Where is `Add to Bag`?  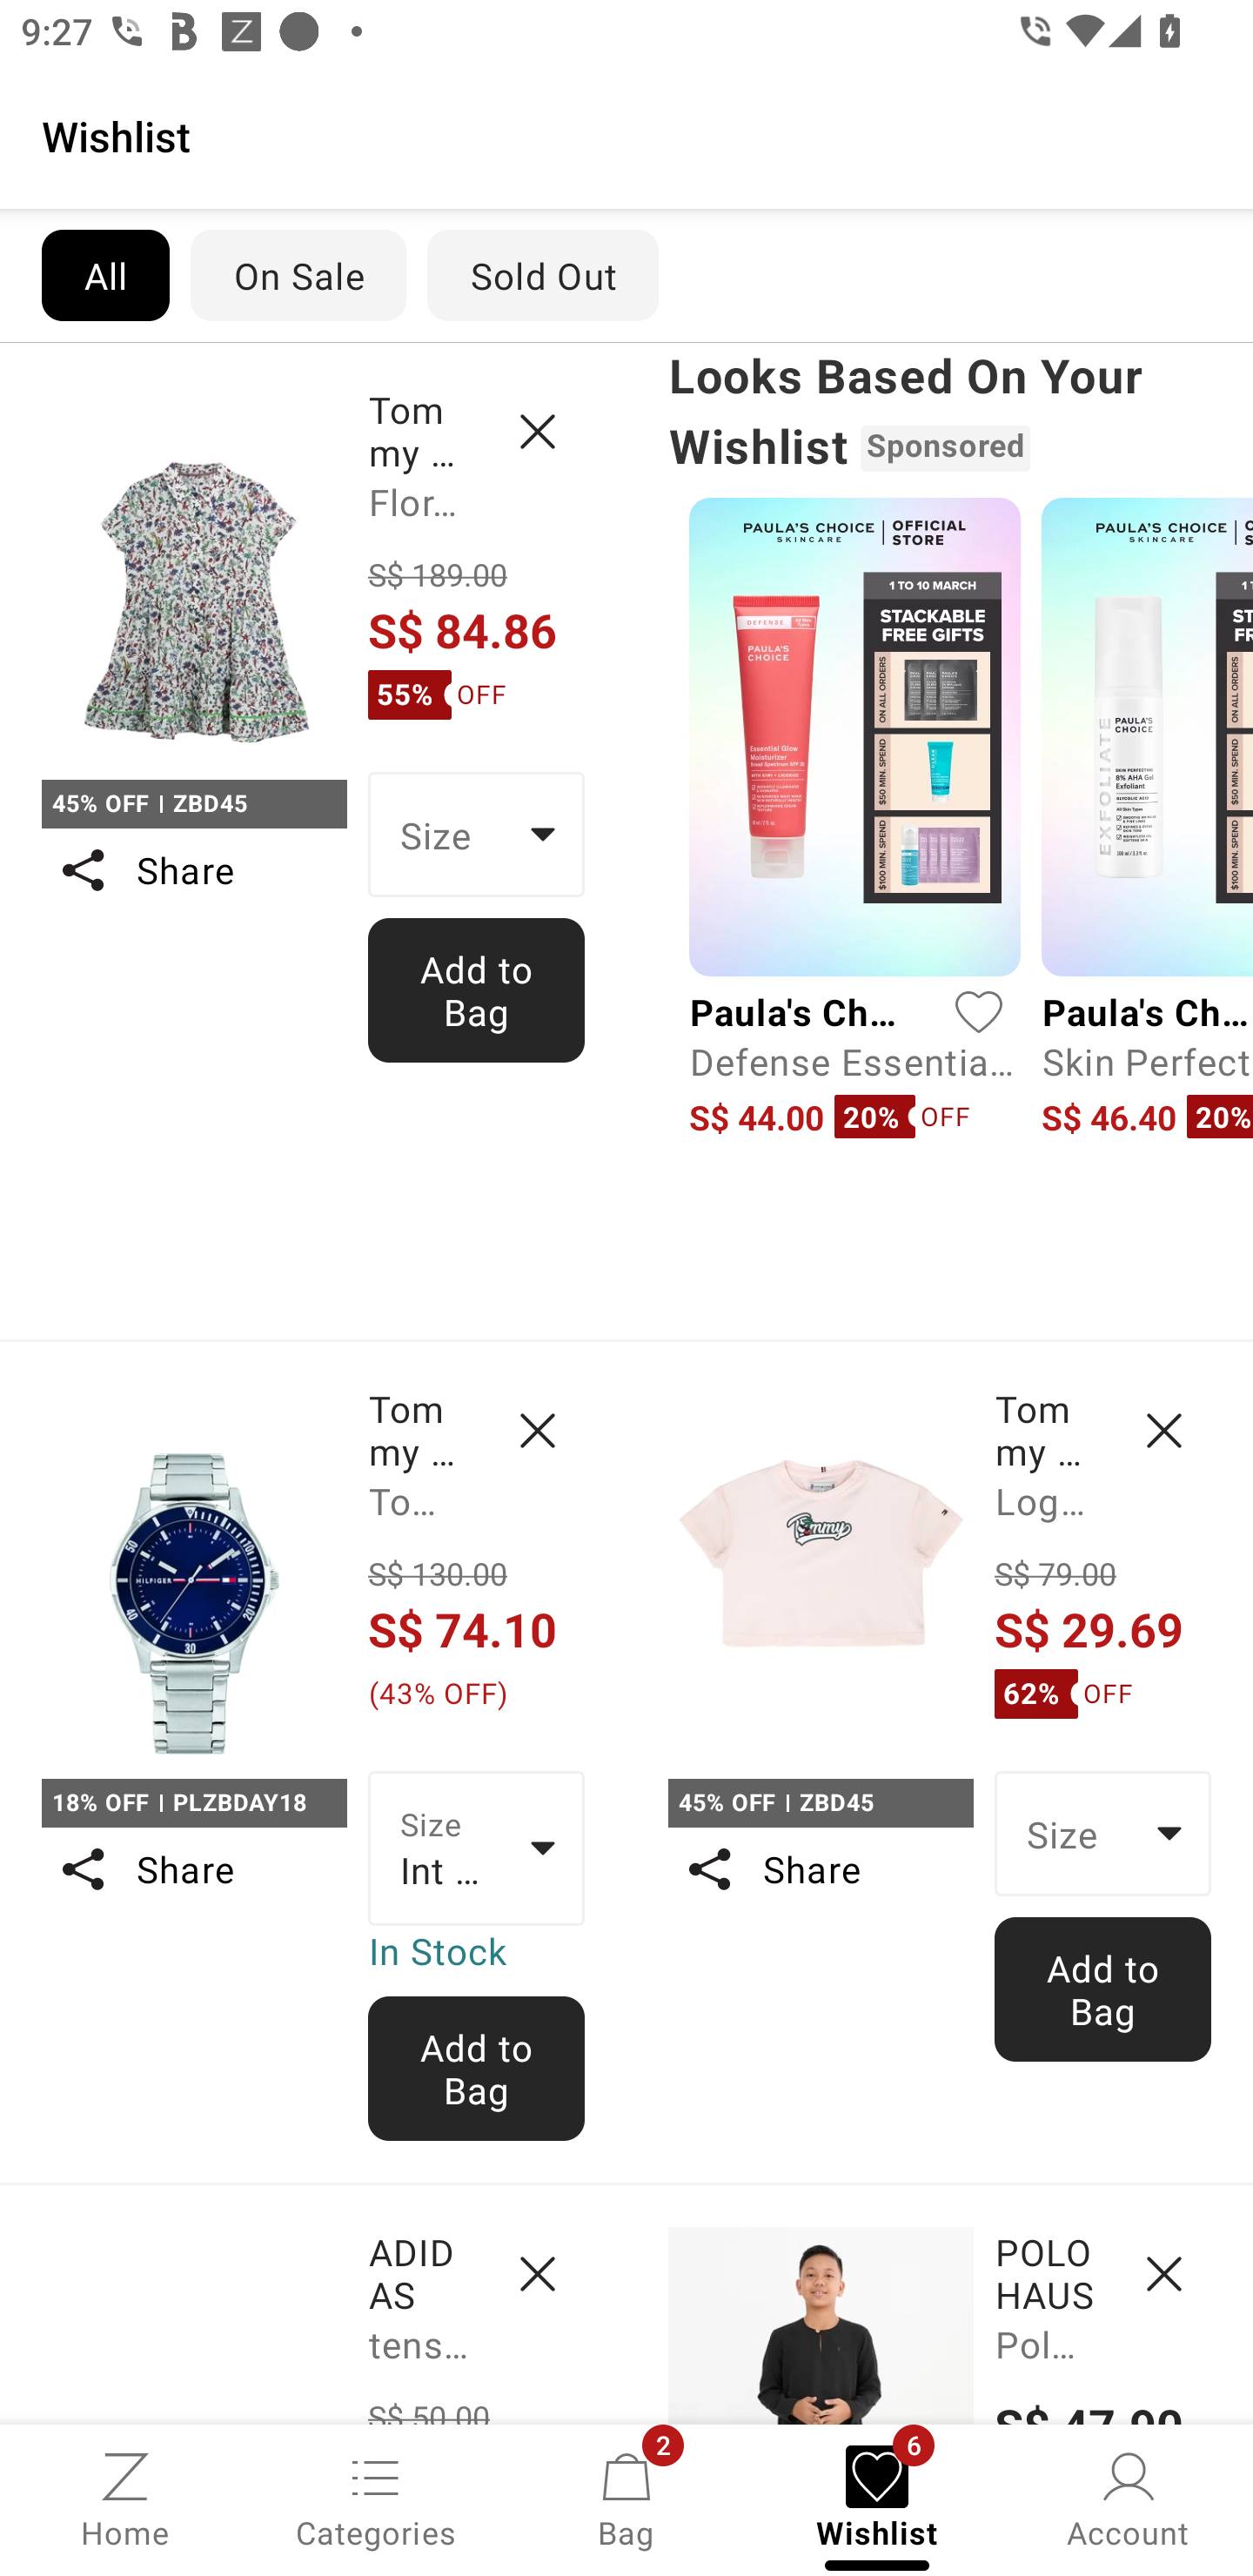
Add to Bag is located at coordinates (1103, 1989).